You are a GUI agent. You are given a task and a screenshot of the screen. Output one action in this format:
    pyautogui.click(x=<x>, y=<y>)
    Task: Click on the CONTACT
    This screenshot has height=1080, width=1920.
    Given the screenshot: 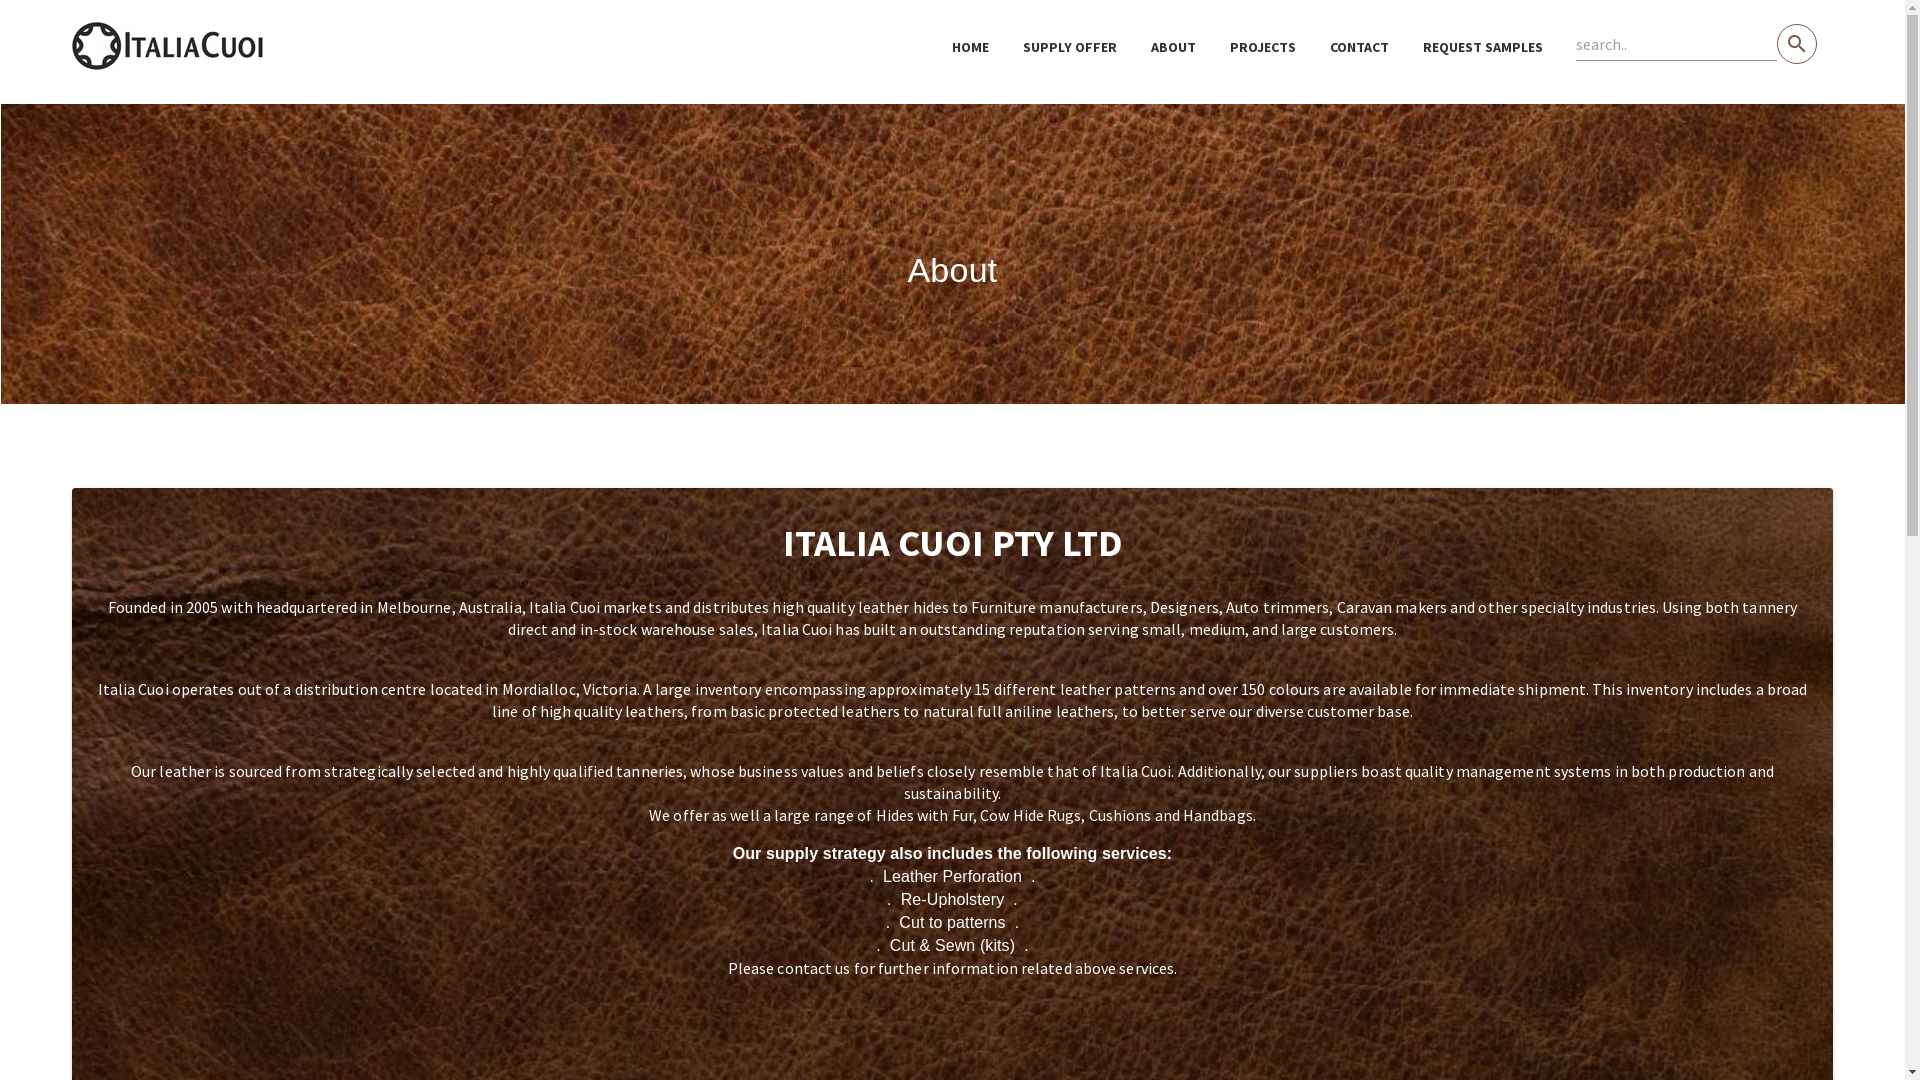 What is the action you would take?
    pyautogui.click(x=1360, y=47)
    